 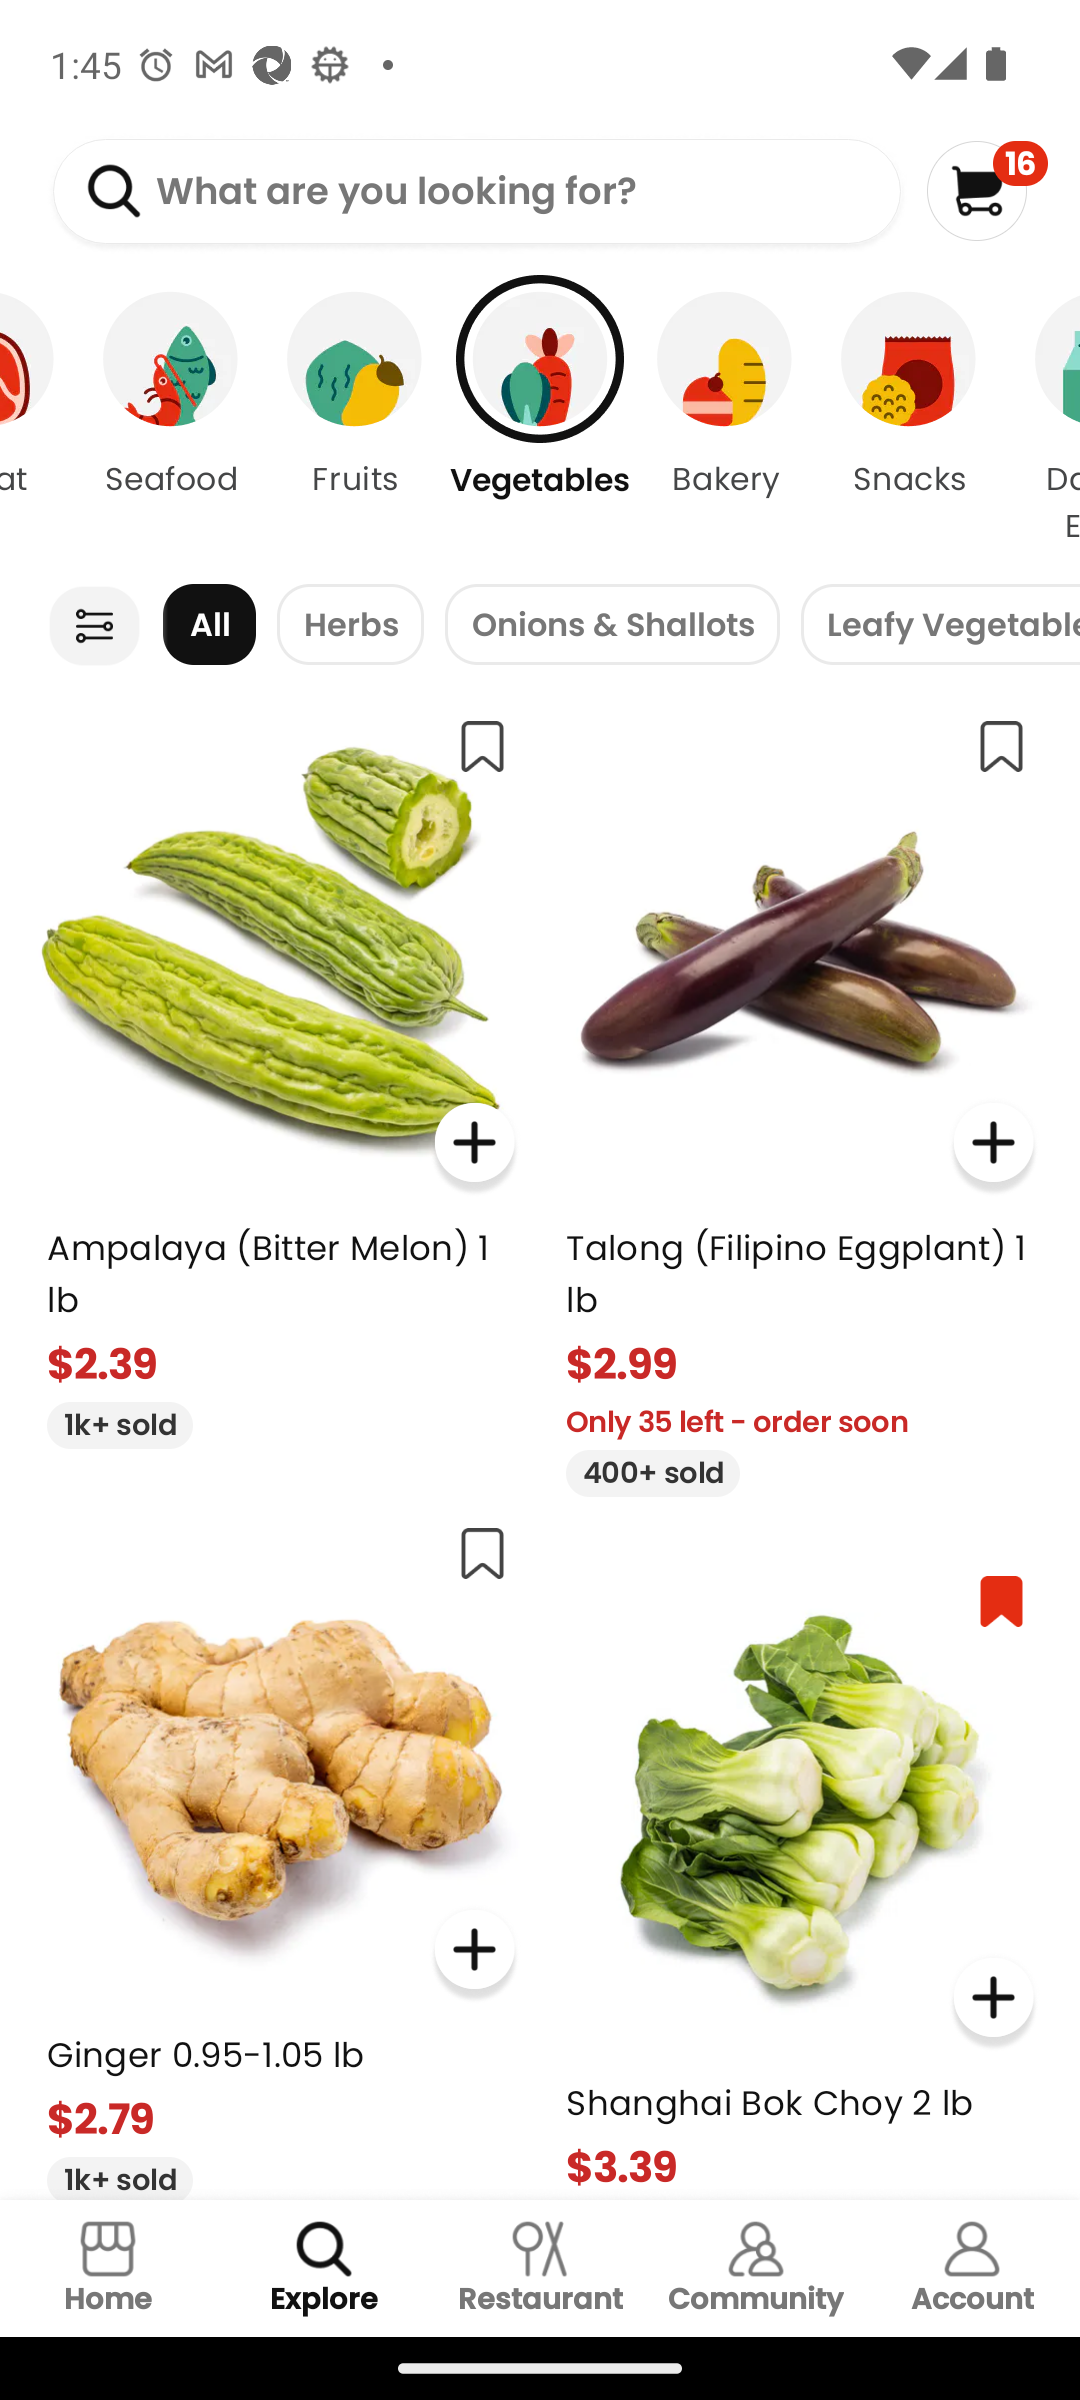 I want to click on Herbs, so click(x=350, y=624).